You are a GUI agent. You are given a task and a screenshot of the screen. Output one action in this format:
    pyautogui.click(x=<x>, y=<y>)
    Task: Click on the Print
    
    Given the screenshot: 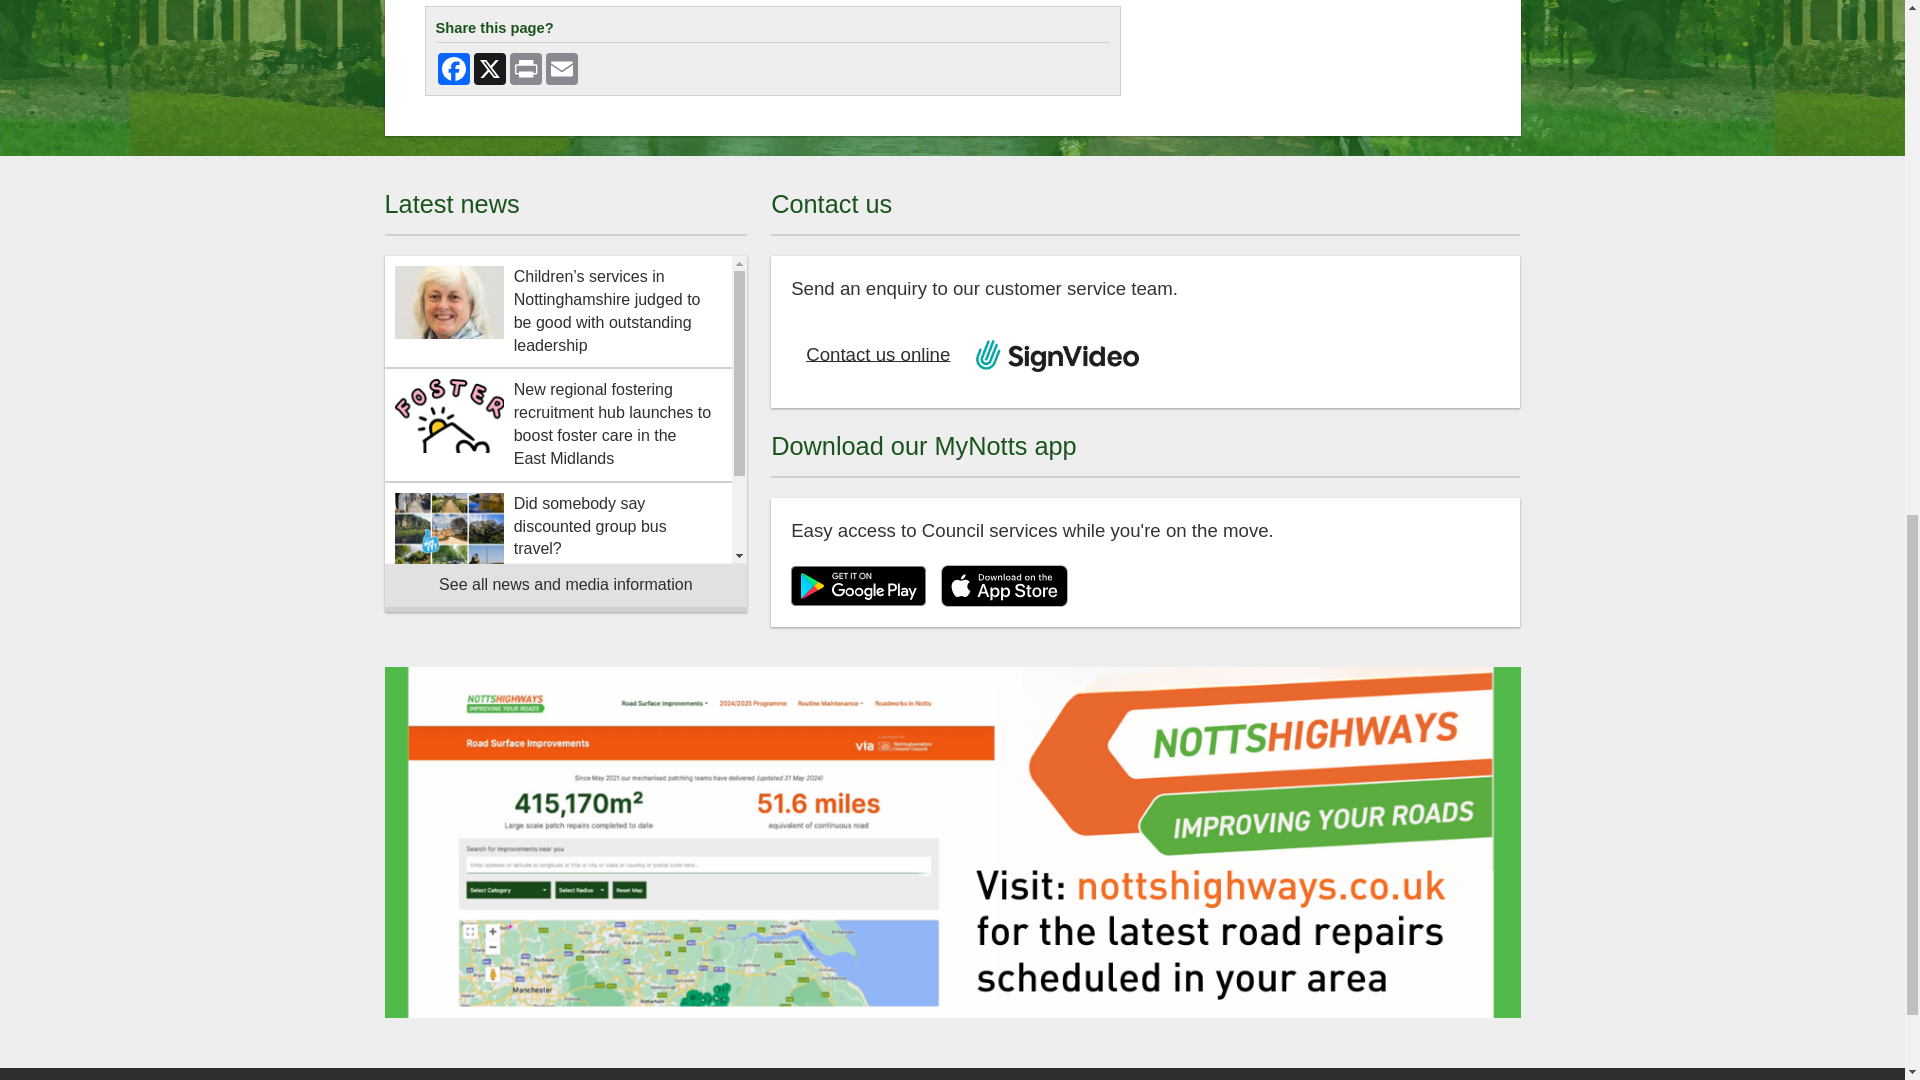 What is the action you would take?
    pyautogui.click(x=526, y=68)
    